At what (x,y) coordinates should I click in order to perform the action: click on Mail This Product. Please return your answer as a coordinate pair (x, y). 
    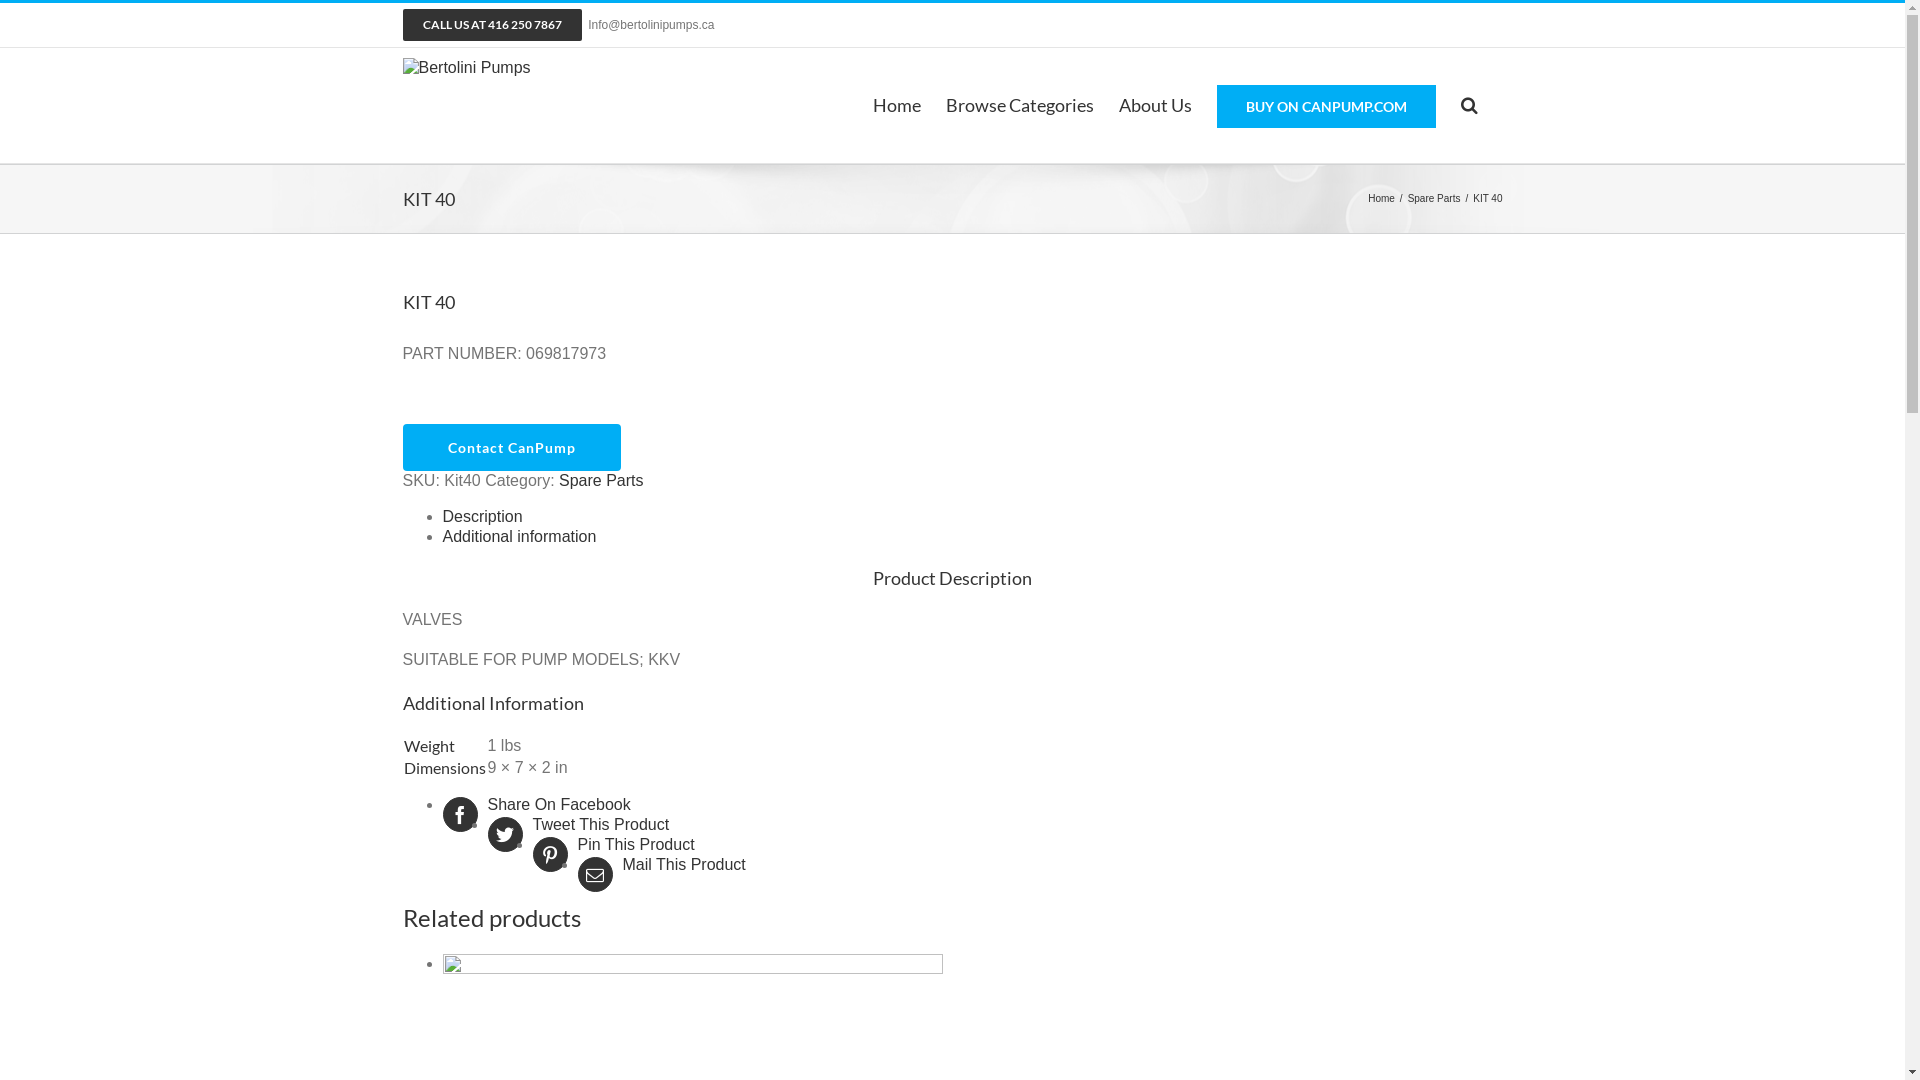
    Looking at the image, I should click on (972, 865).